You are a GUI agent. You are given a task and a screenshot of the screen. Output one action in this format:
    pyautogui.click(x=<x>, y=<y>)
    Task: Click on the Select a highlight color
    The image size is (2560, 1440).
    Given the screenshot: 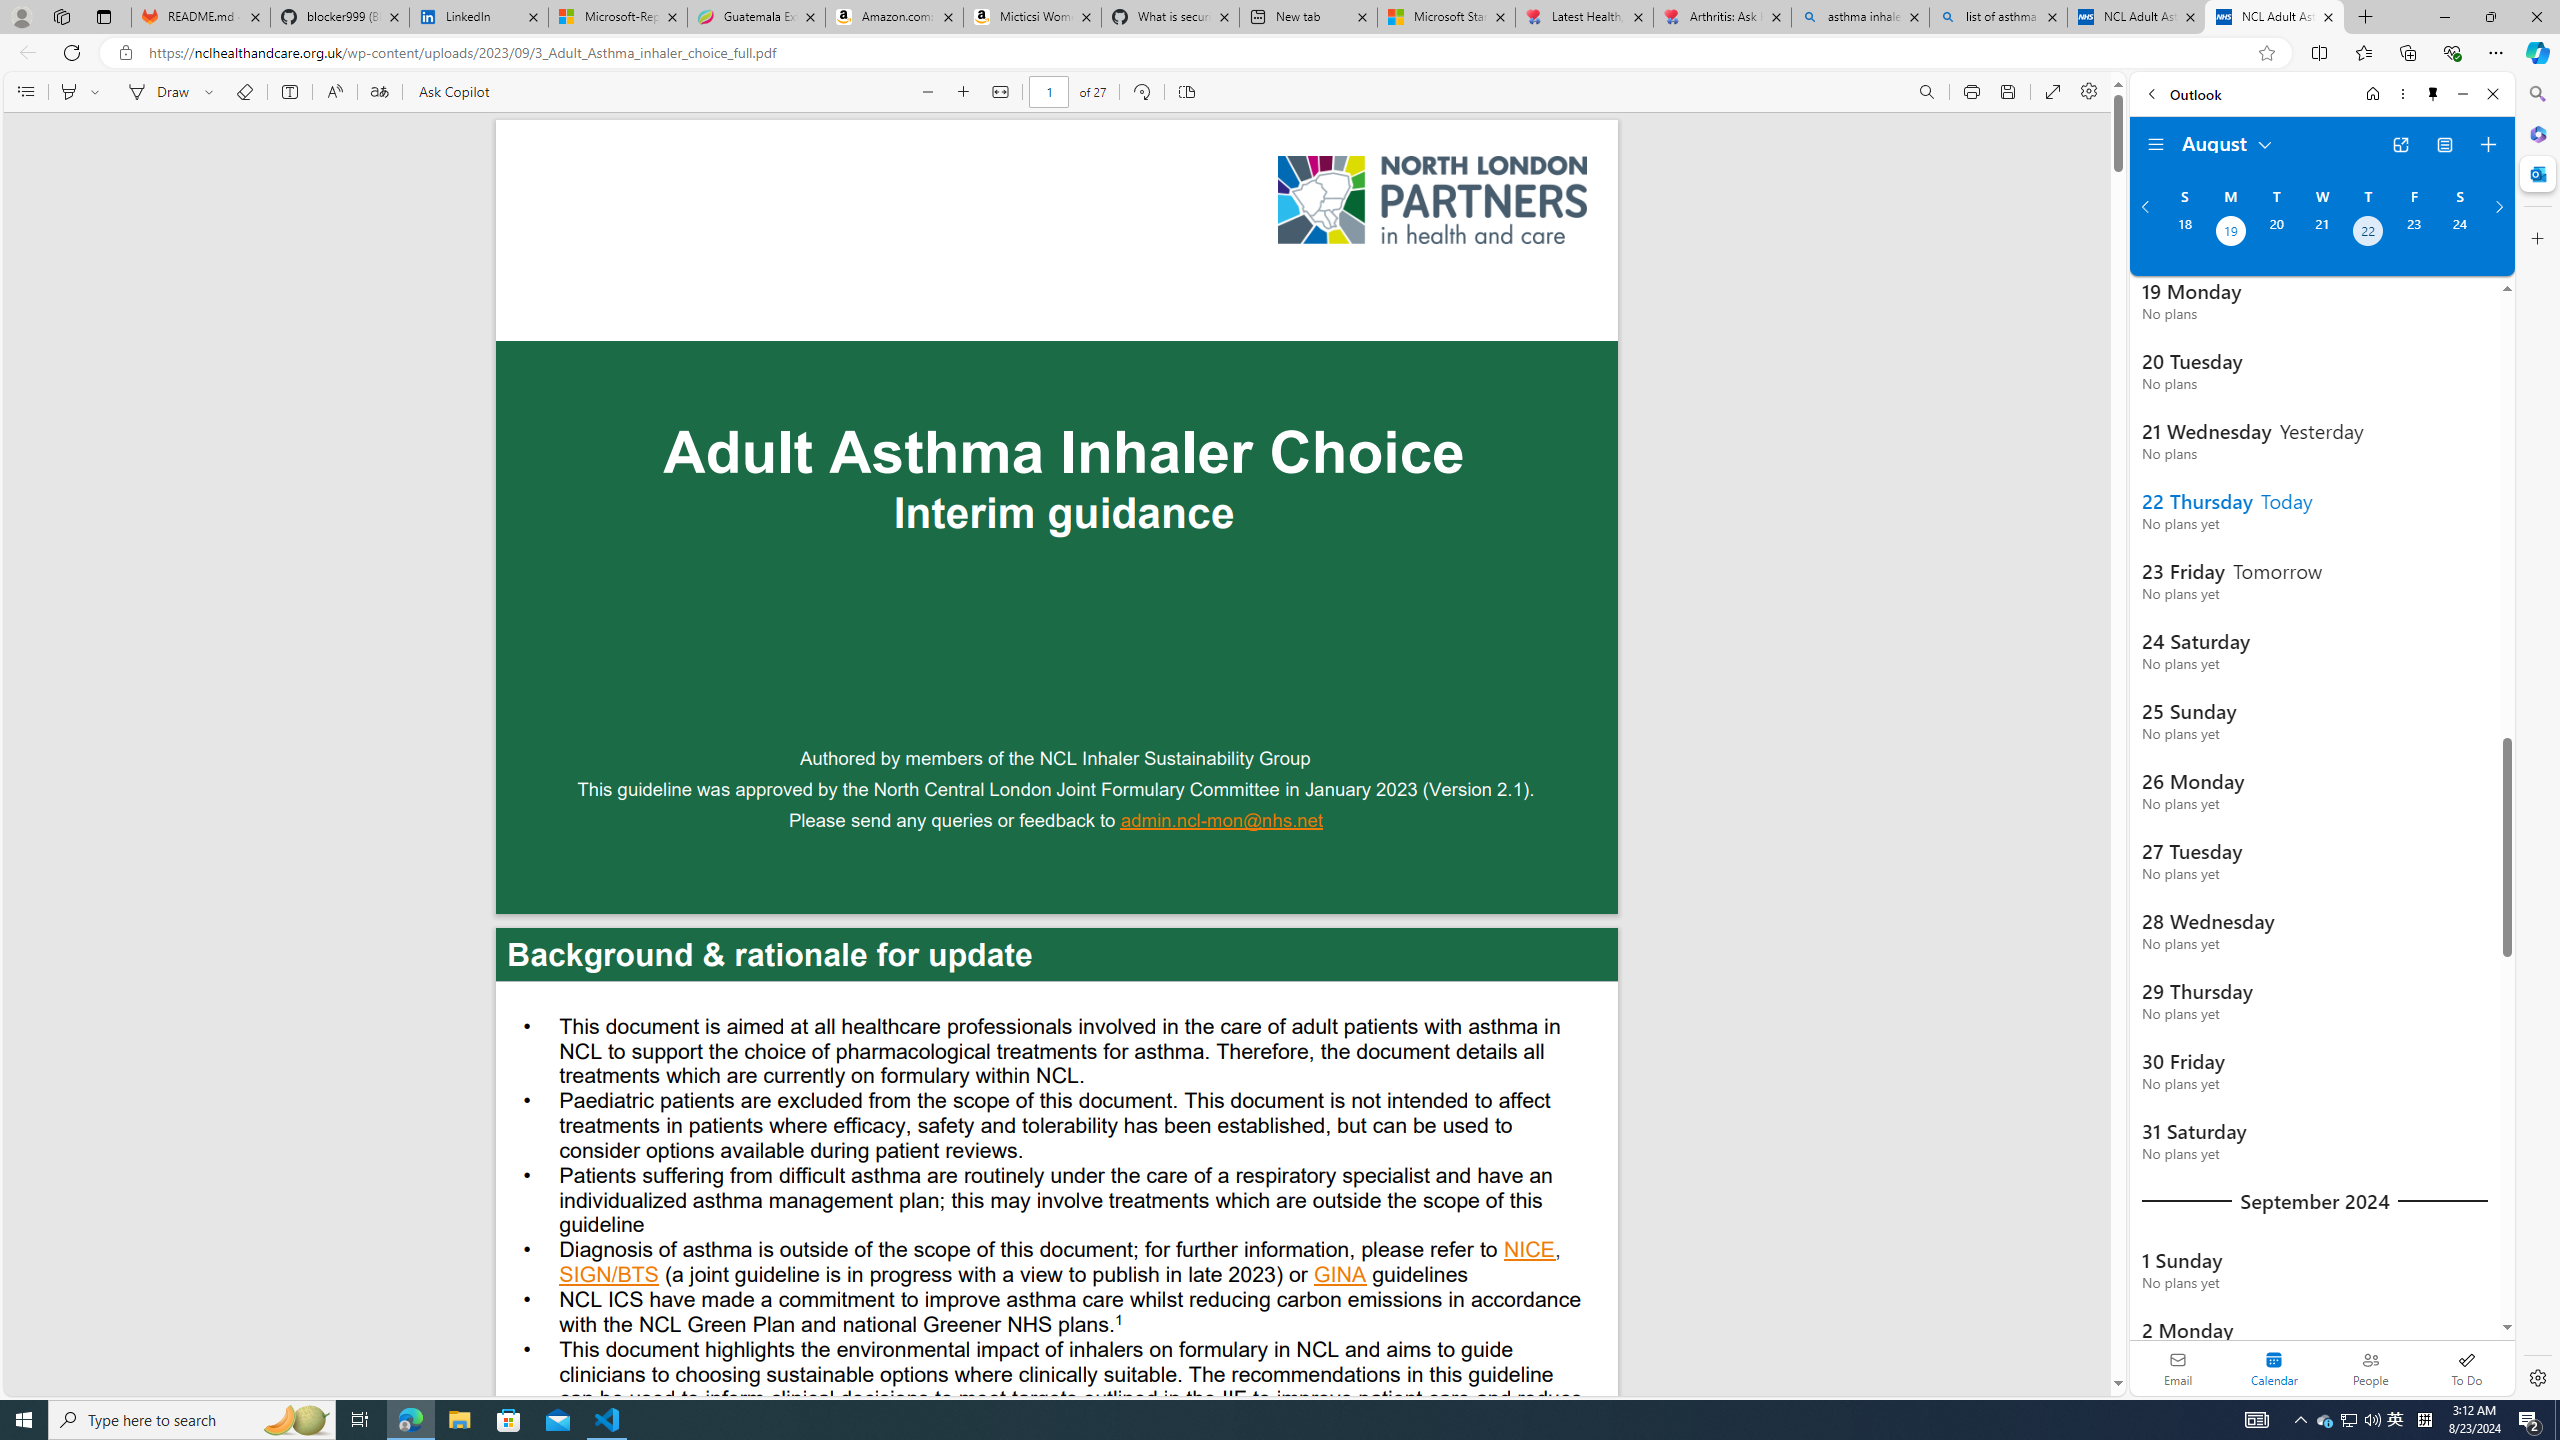 What is the action you would take?
    pyautogui.click(x=98, y=92)
    